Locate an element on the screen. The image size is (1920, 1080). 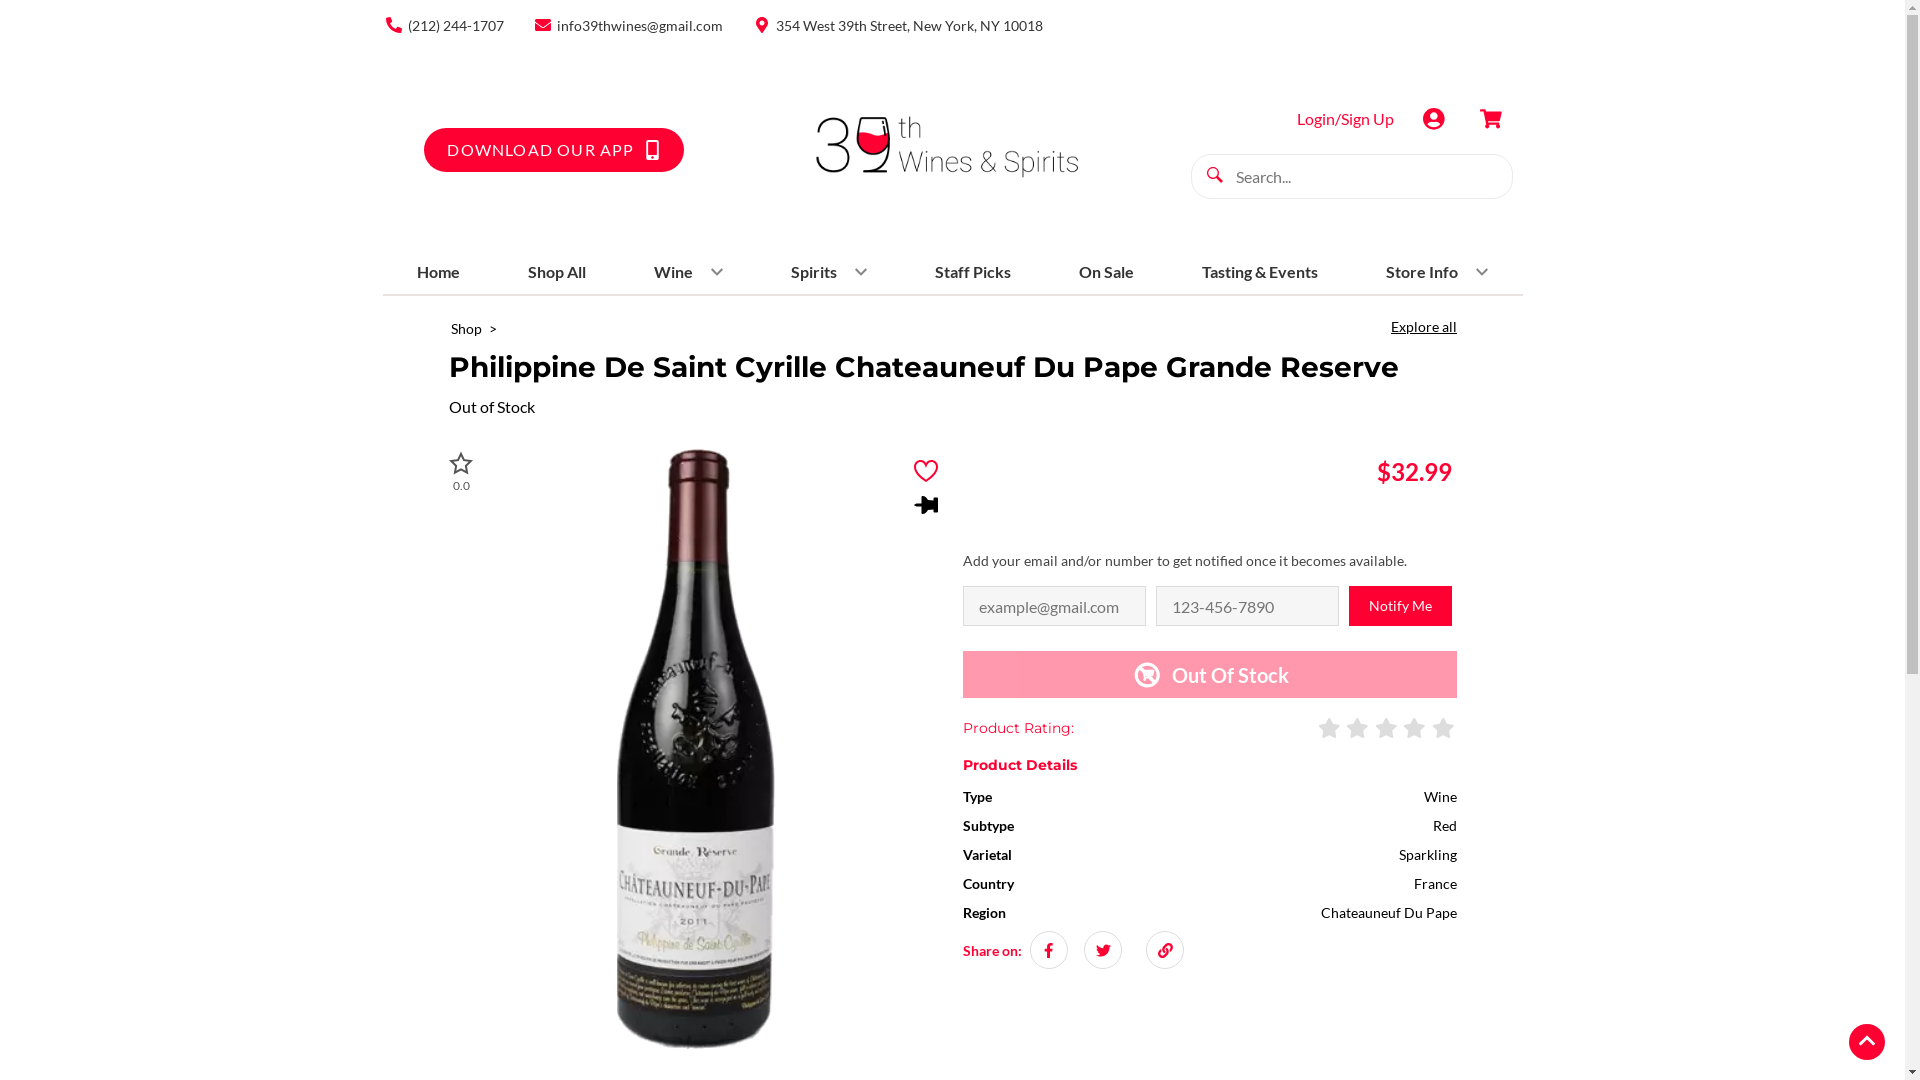
  Out Of Stock is located at coordinates (1209, 674).